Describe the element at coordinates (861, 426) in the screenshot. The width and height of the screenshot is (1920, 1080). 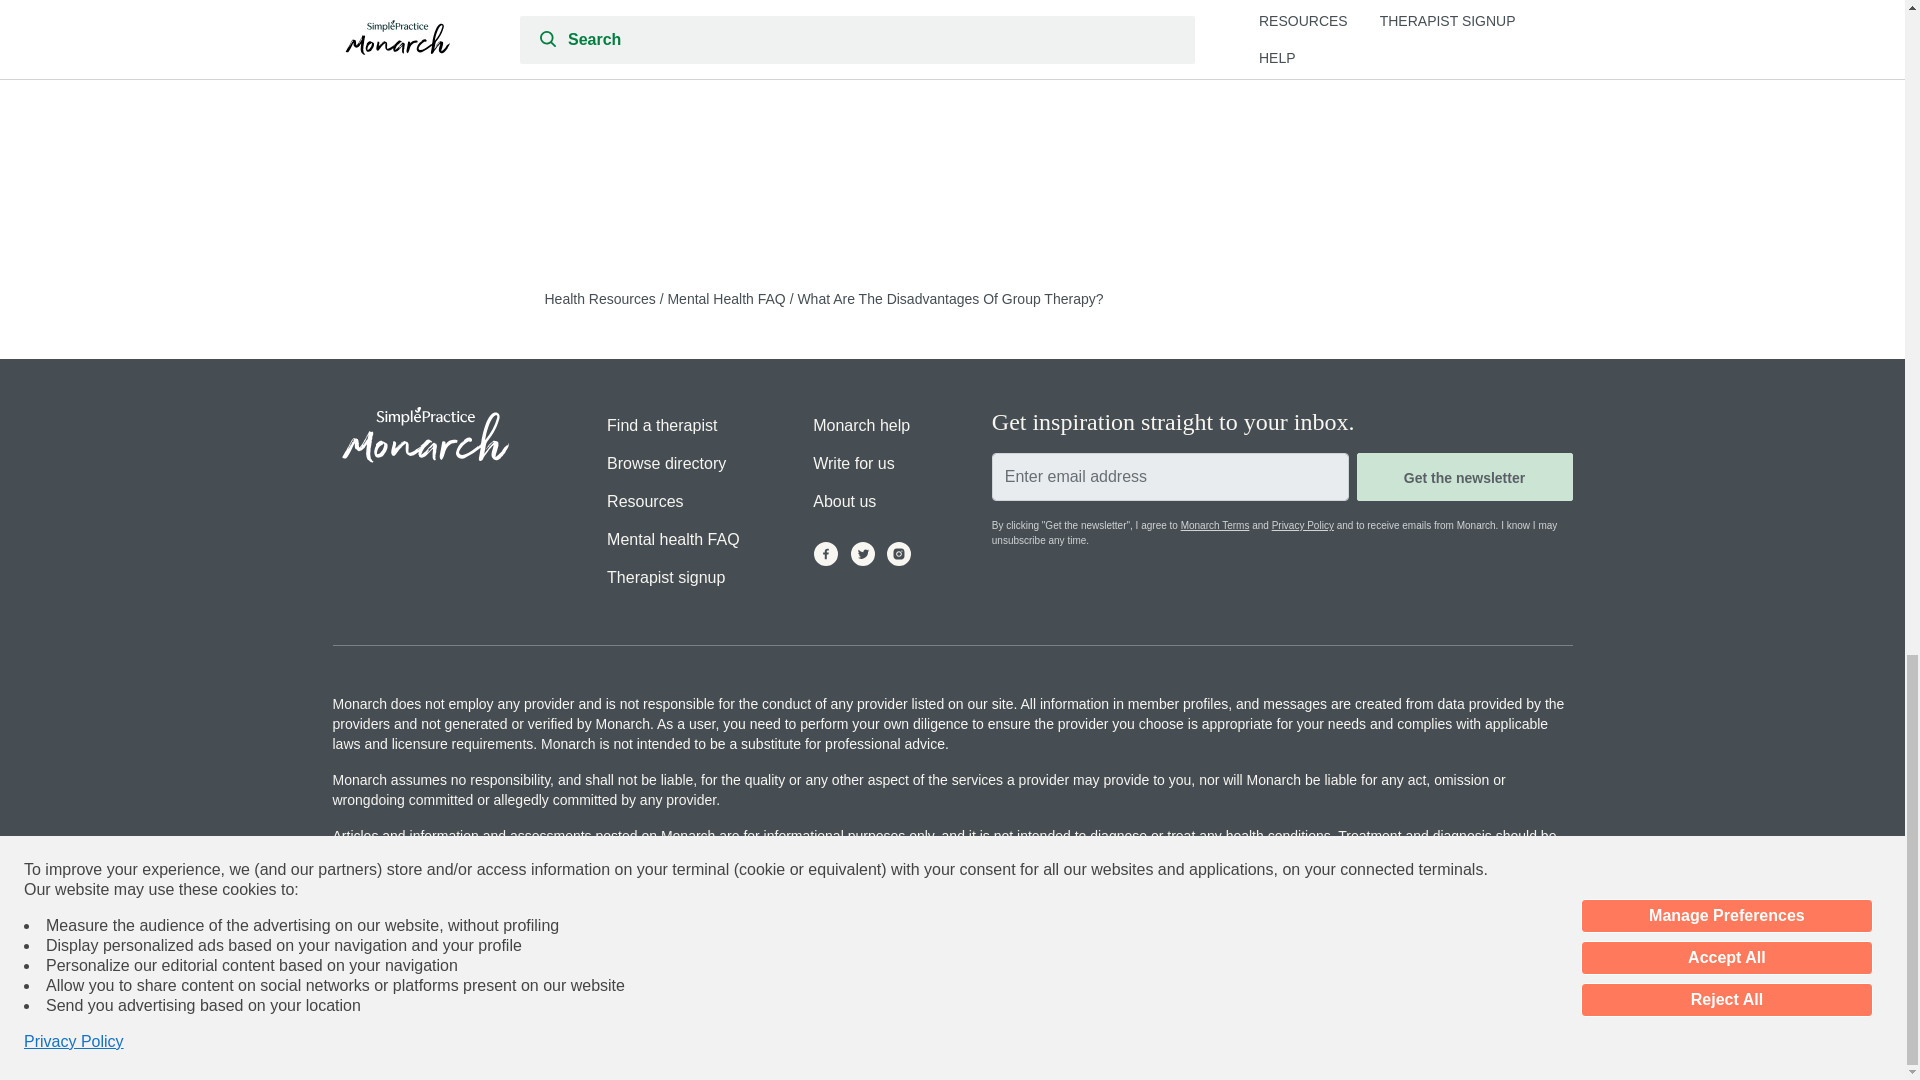
I see `Monarch help` at that location.